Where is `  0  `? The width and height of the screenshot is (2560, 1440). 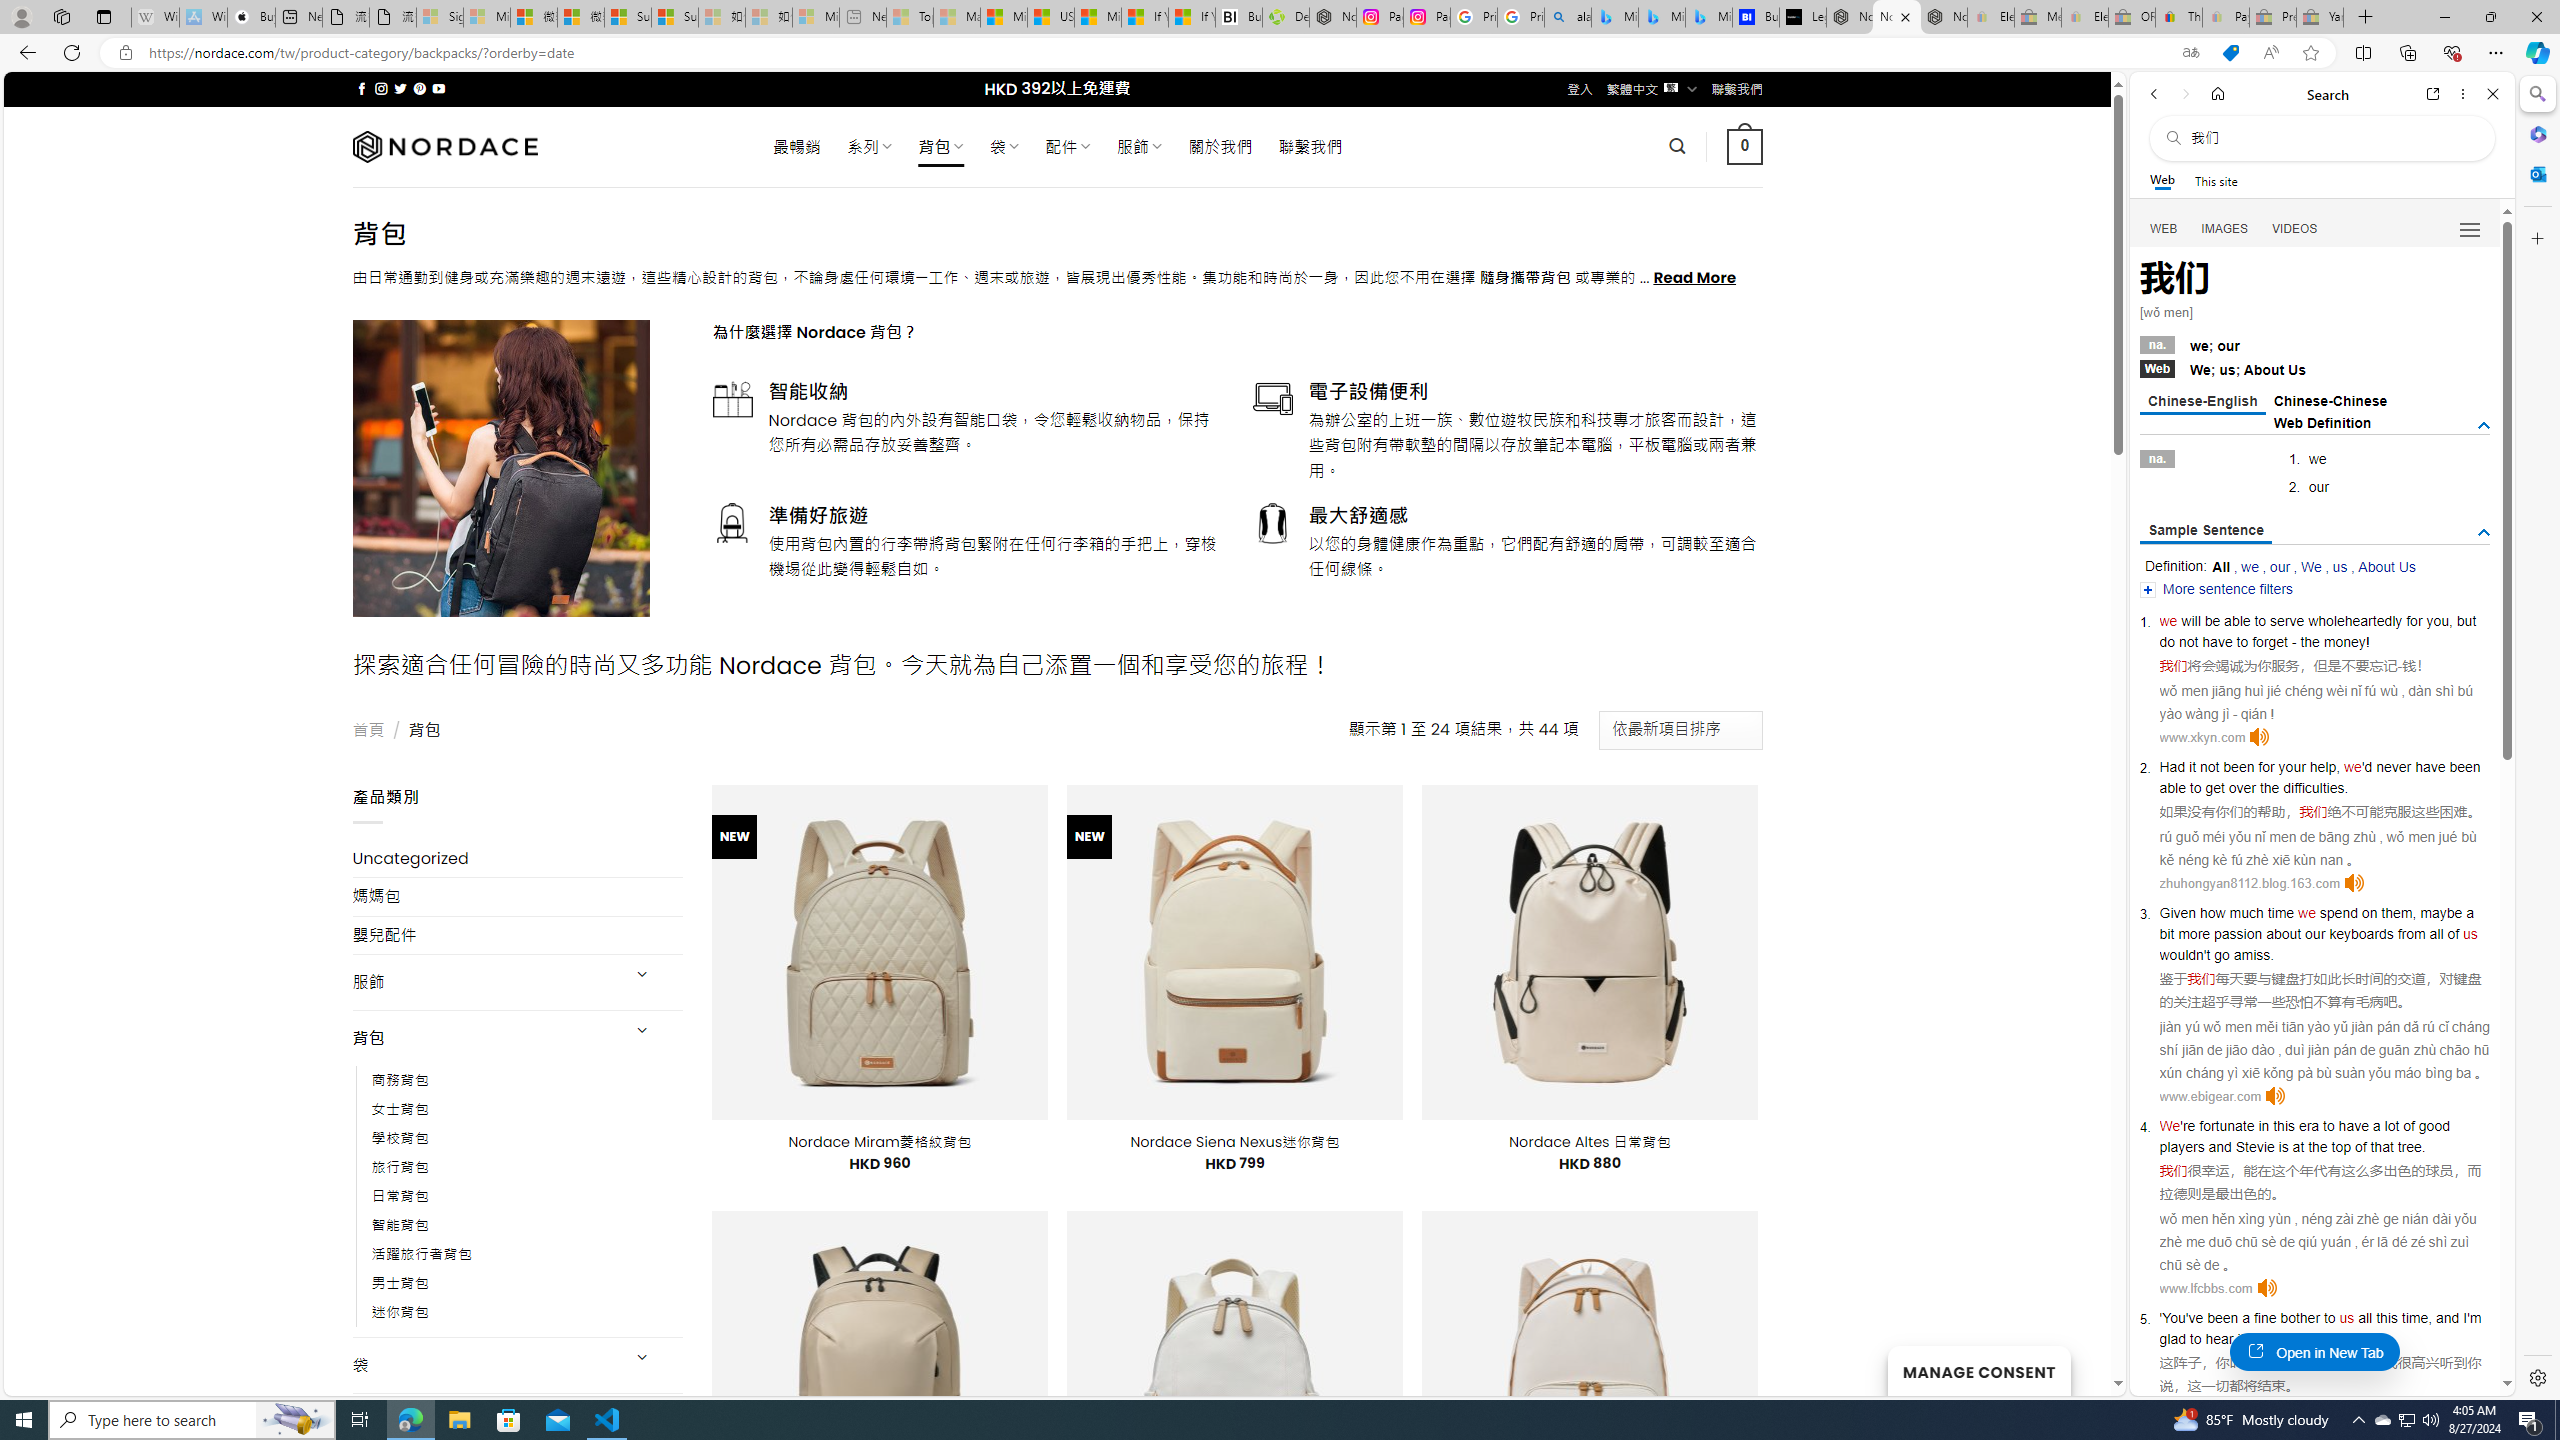   0   is located at coordinates (1746, 146).